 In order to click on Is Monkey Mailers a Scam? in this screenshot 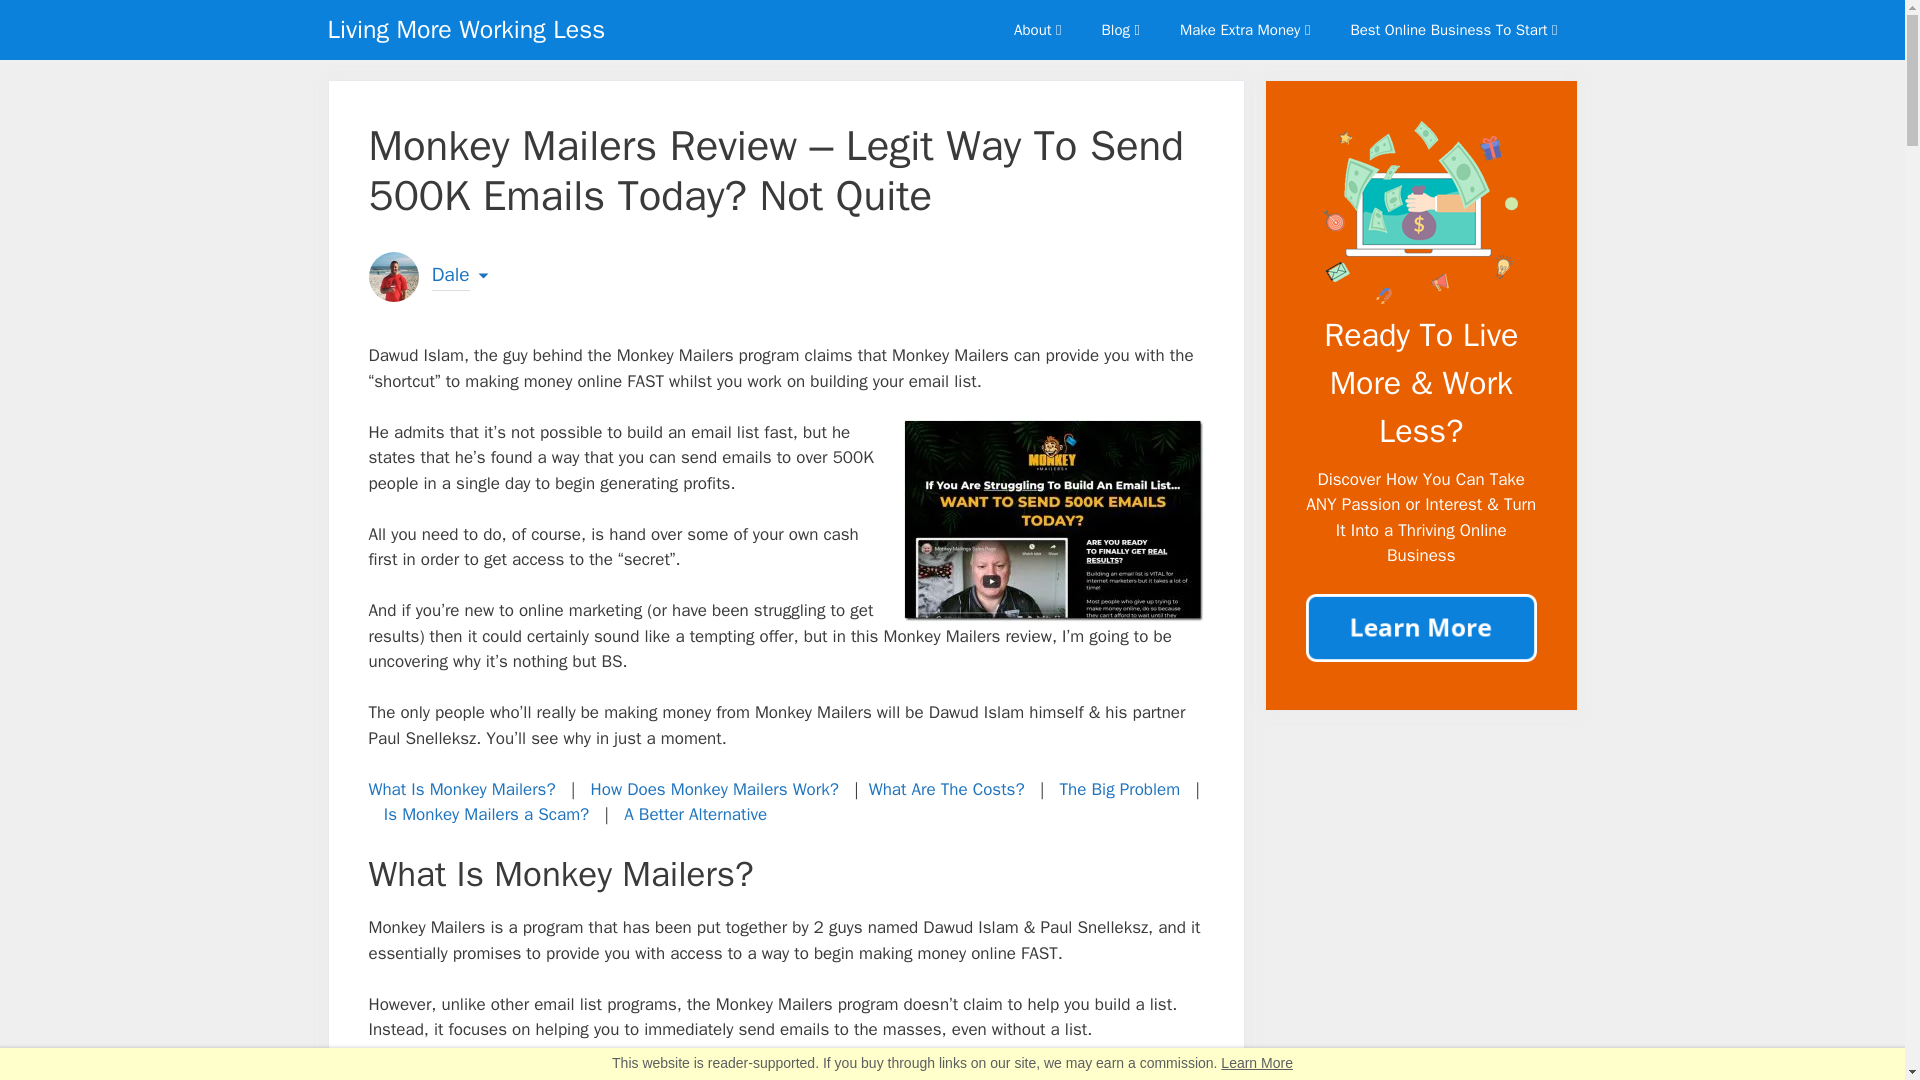, I will do `click(486, 814)`.